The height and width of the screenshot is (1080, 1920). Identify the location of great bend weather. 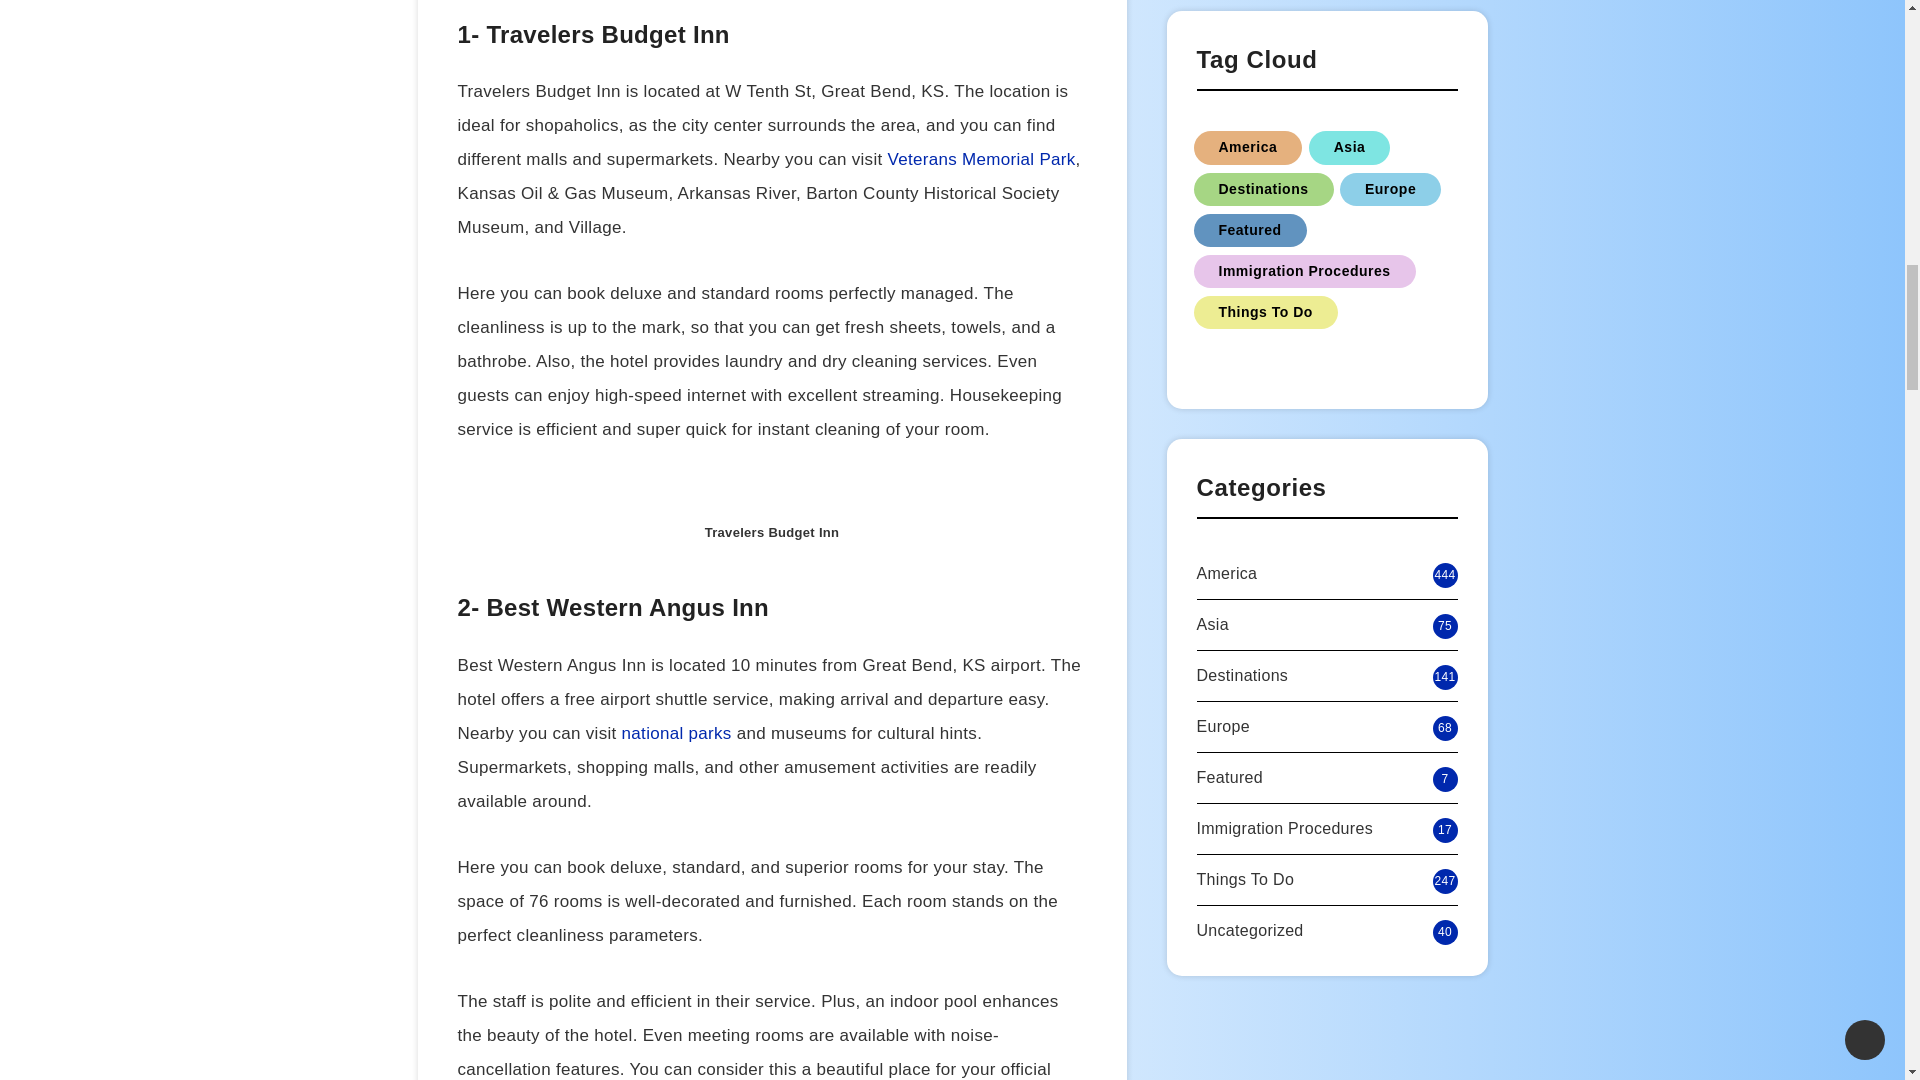
(866, 92).